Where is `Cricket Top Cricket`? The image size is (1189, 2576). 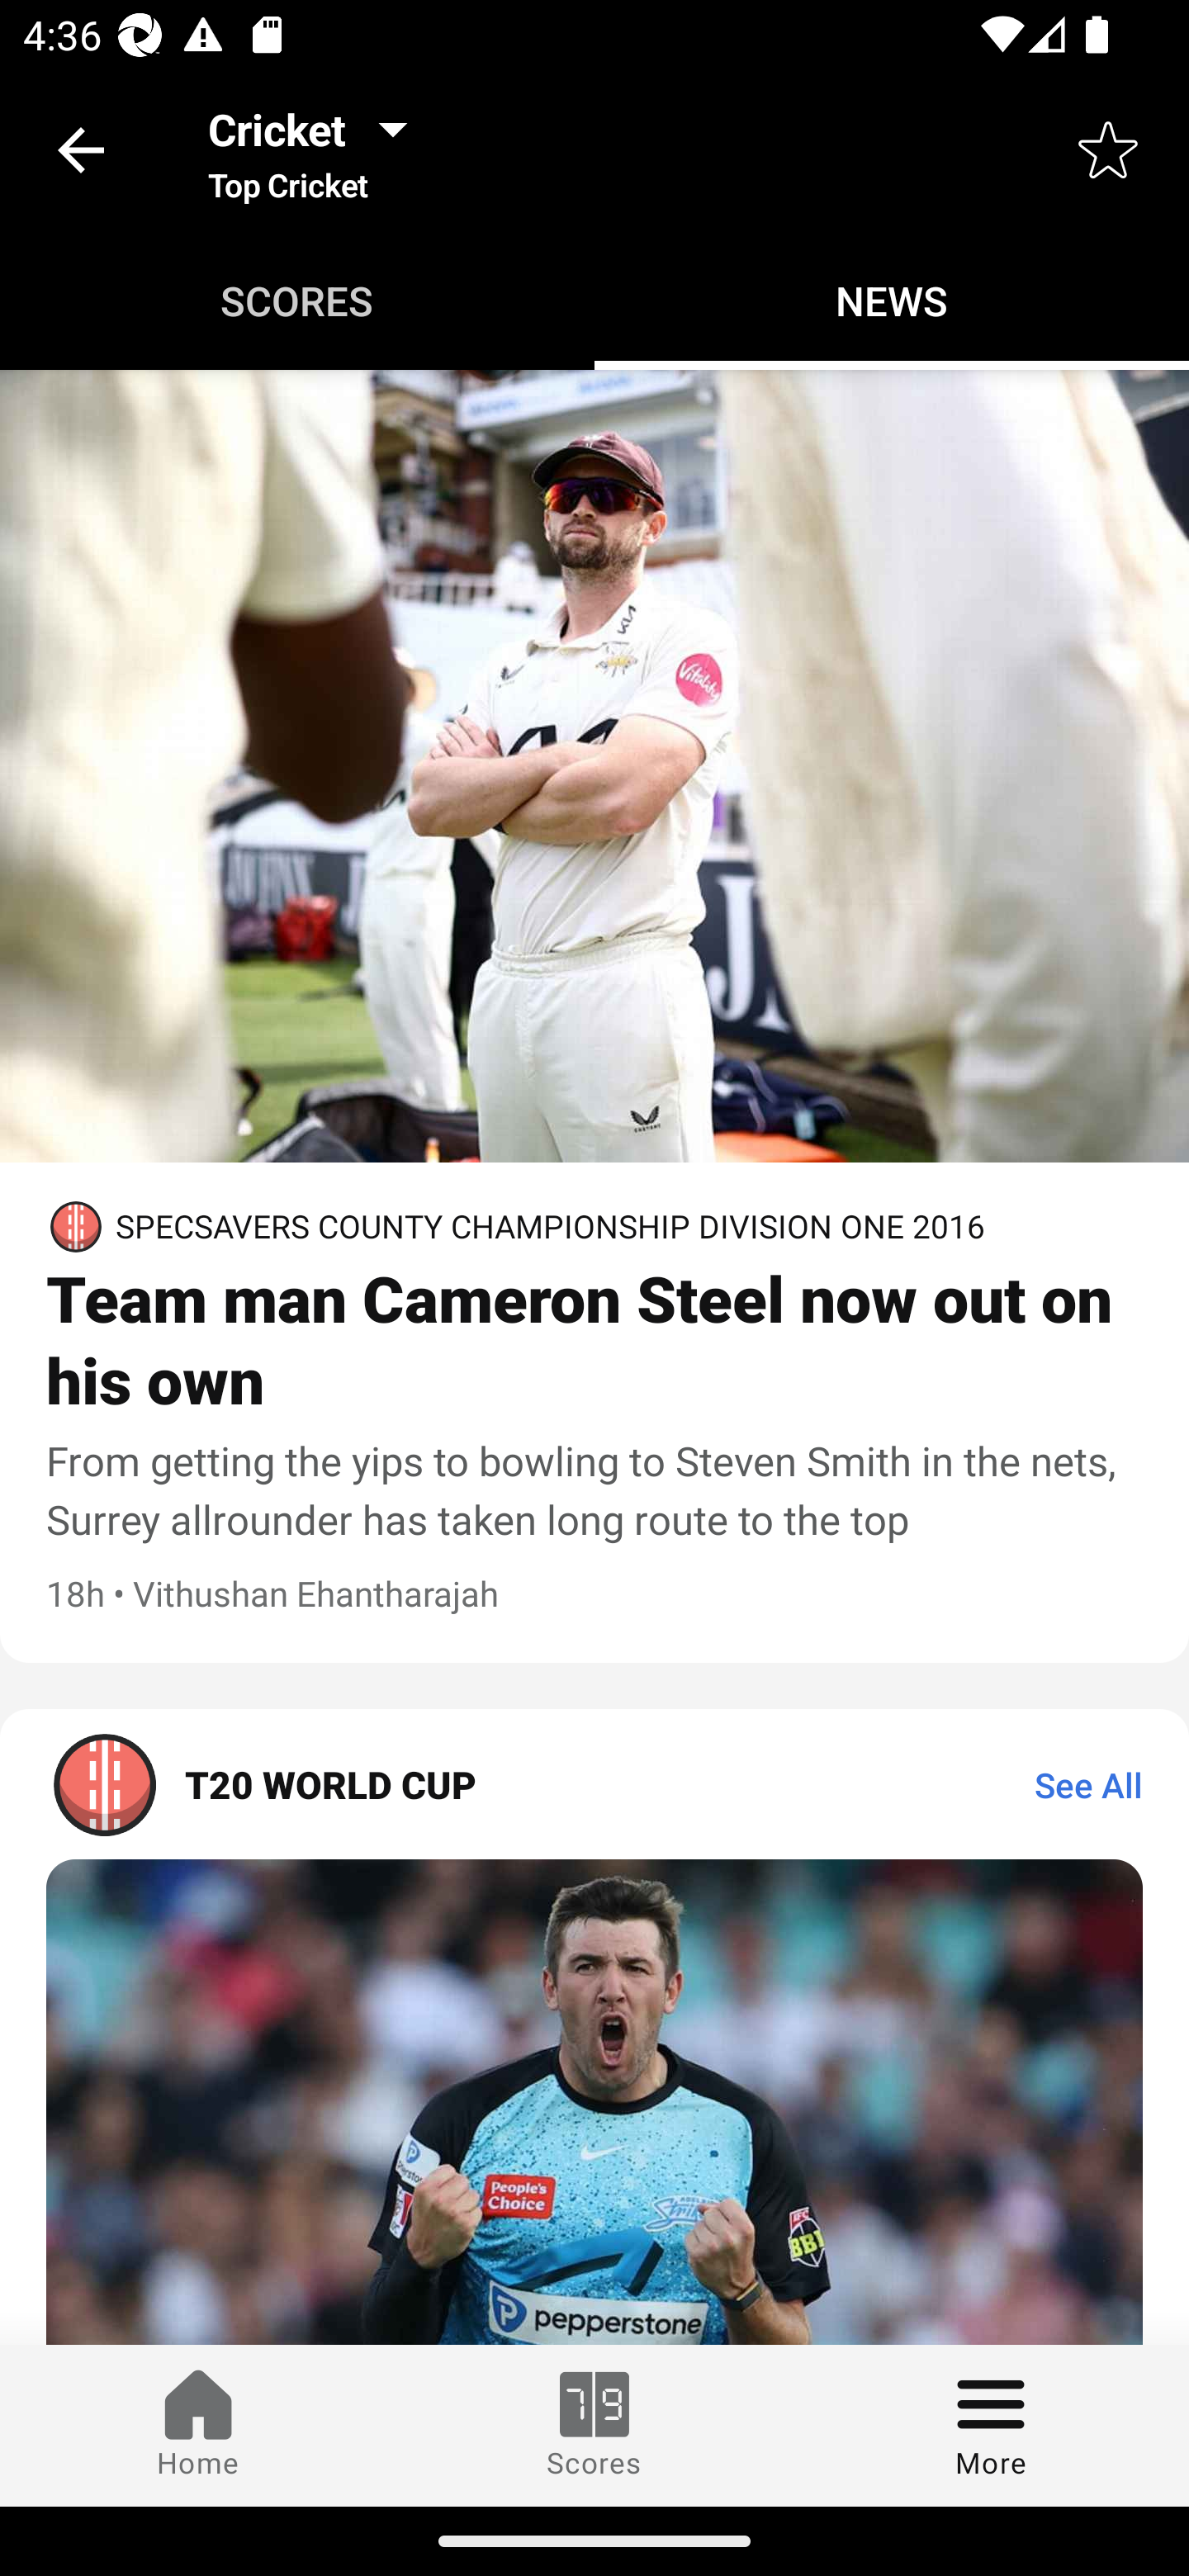 Cricket Top Cricket is located at coordinates (317, 149).